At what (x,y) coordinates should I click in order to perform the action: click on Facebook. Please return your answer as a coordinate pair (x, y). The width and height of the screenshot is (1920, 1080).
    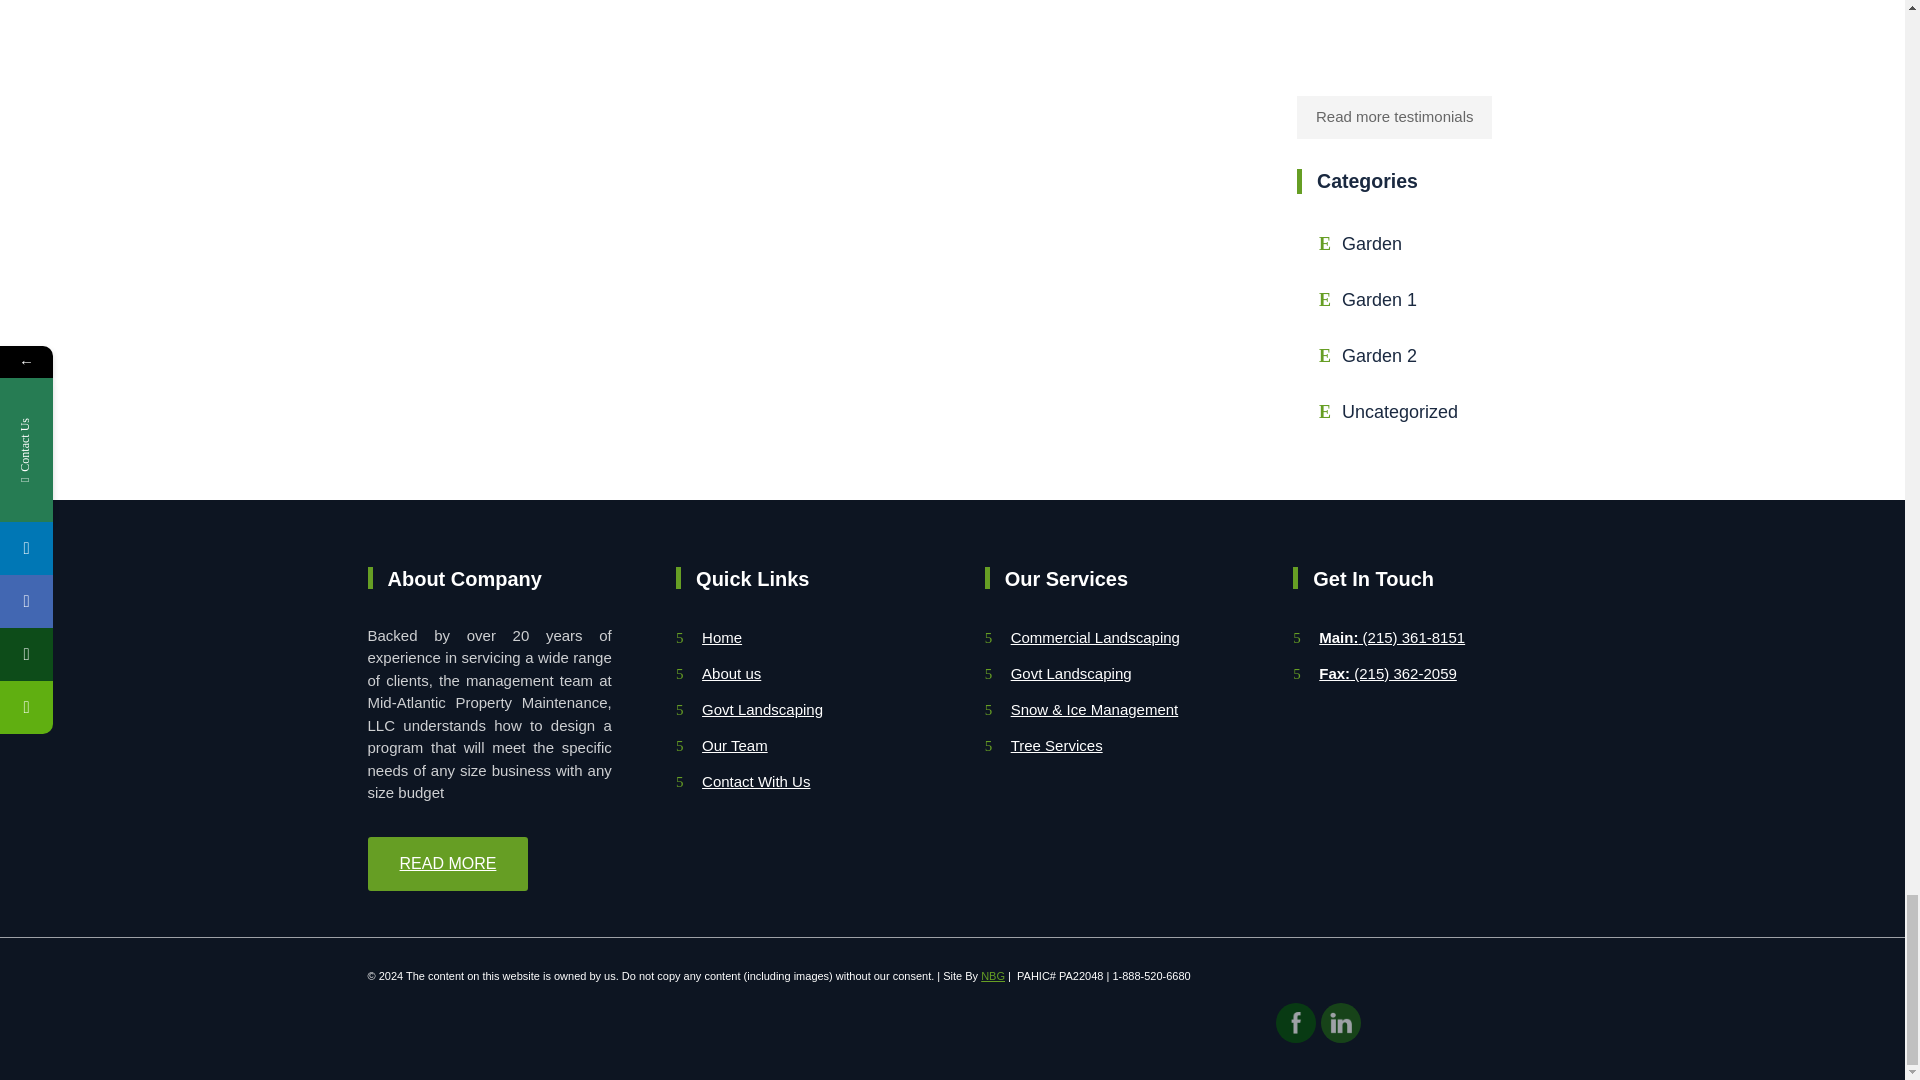
    Looking at the image, I should click on (1296, 1022).